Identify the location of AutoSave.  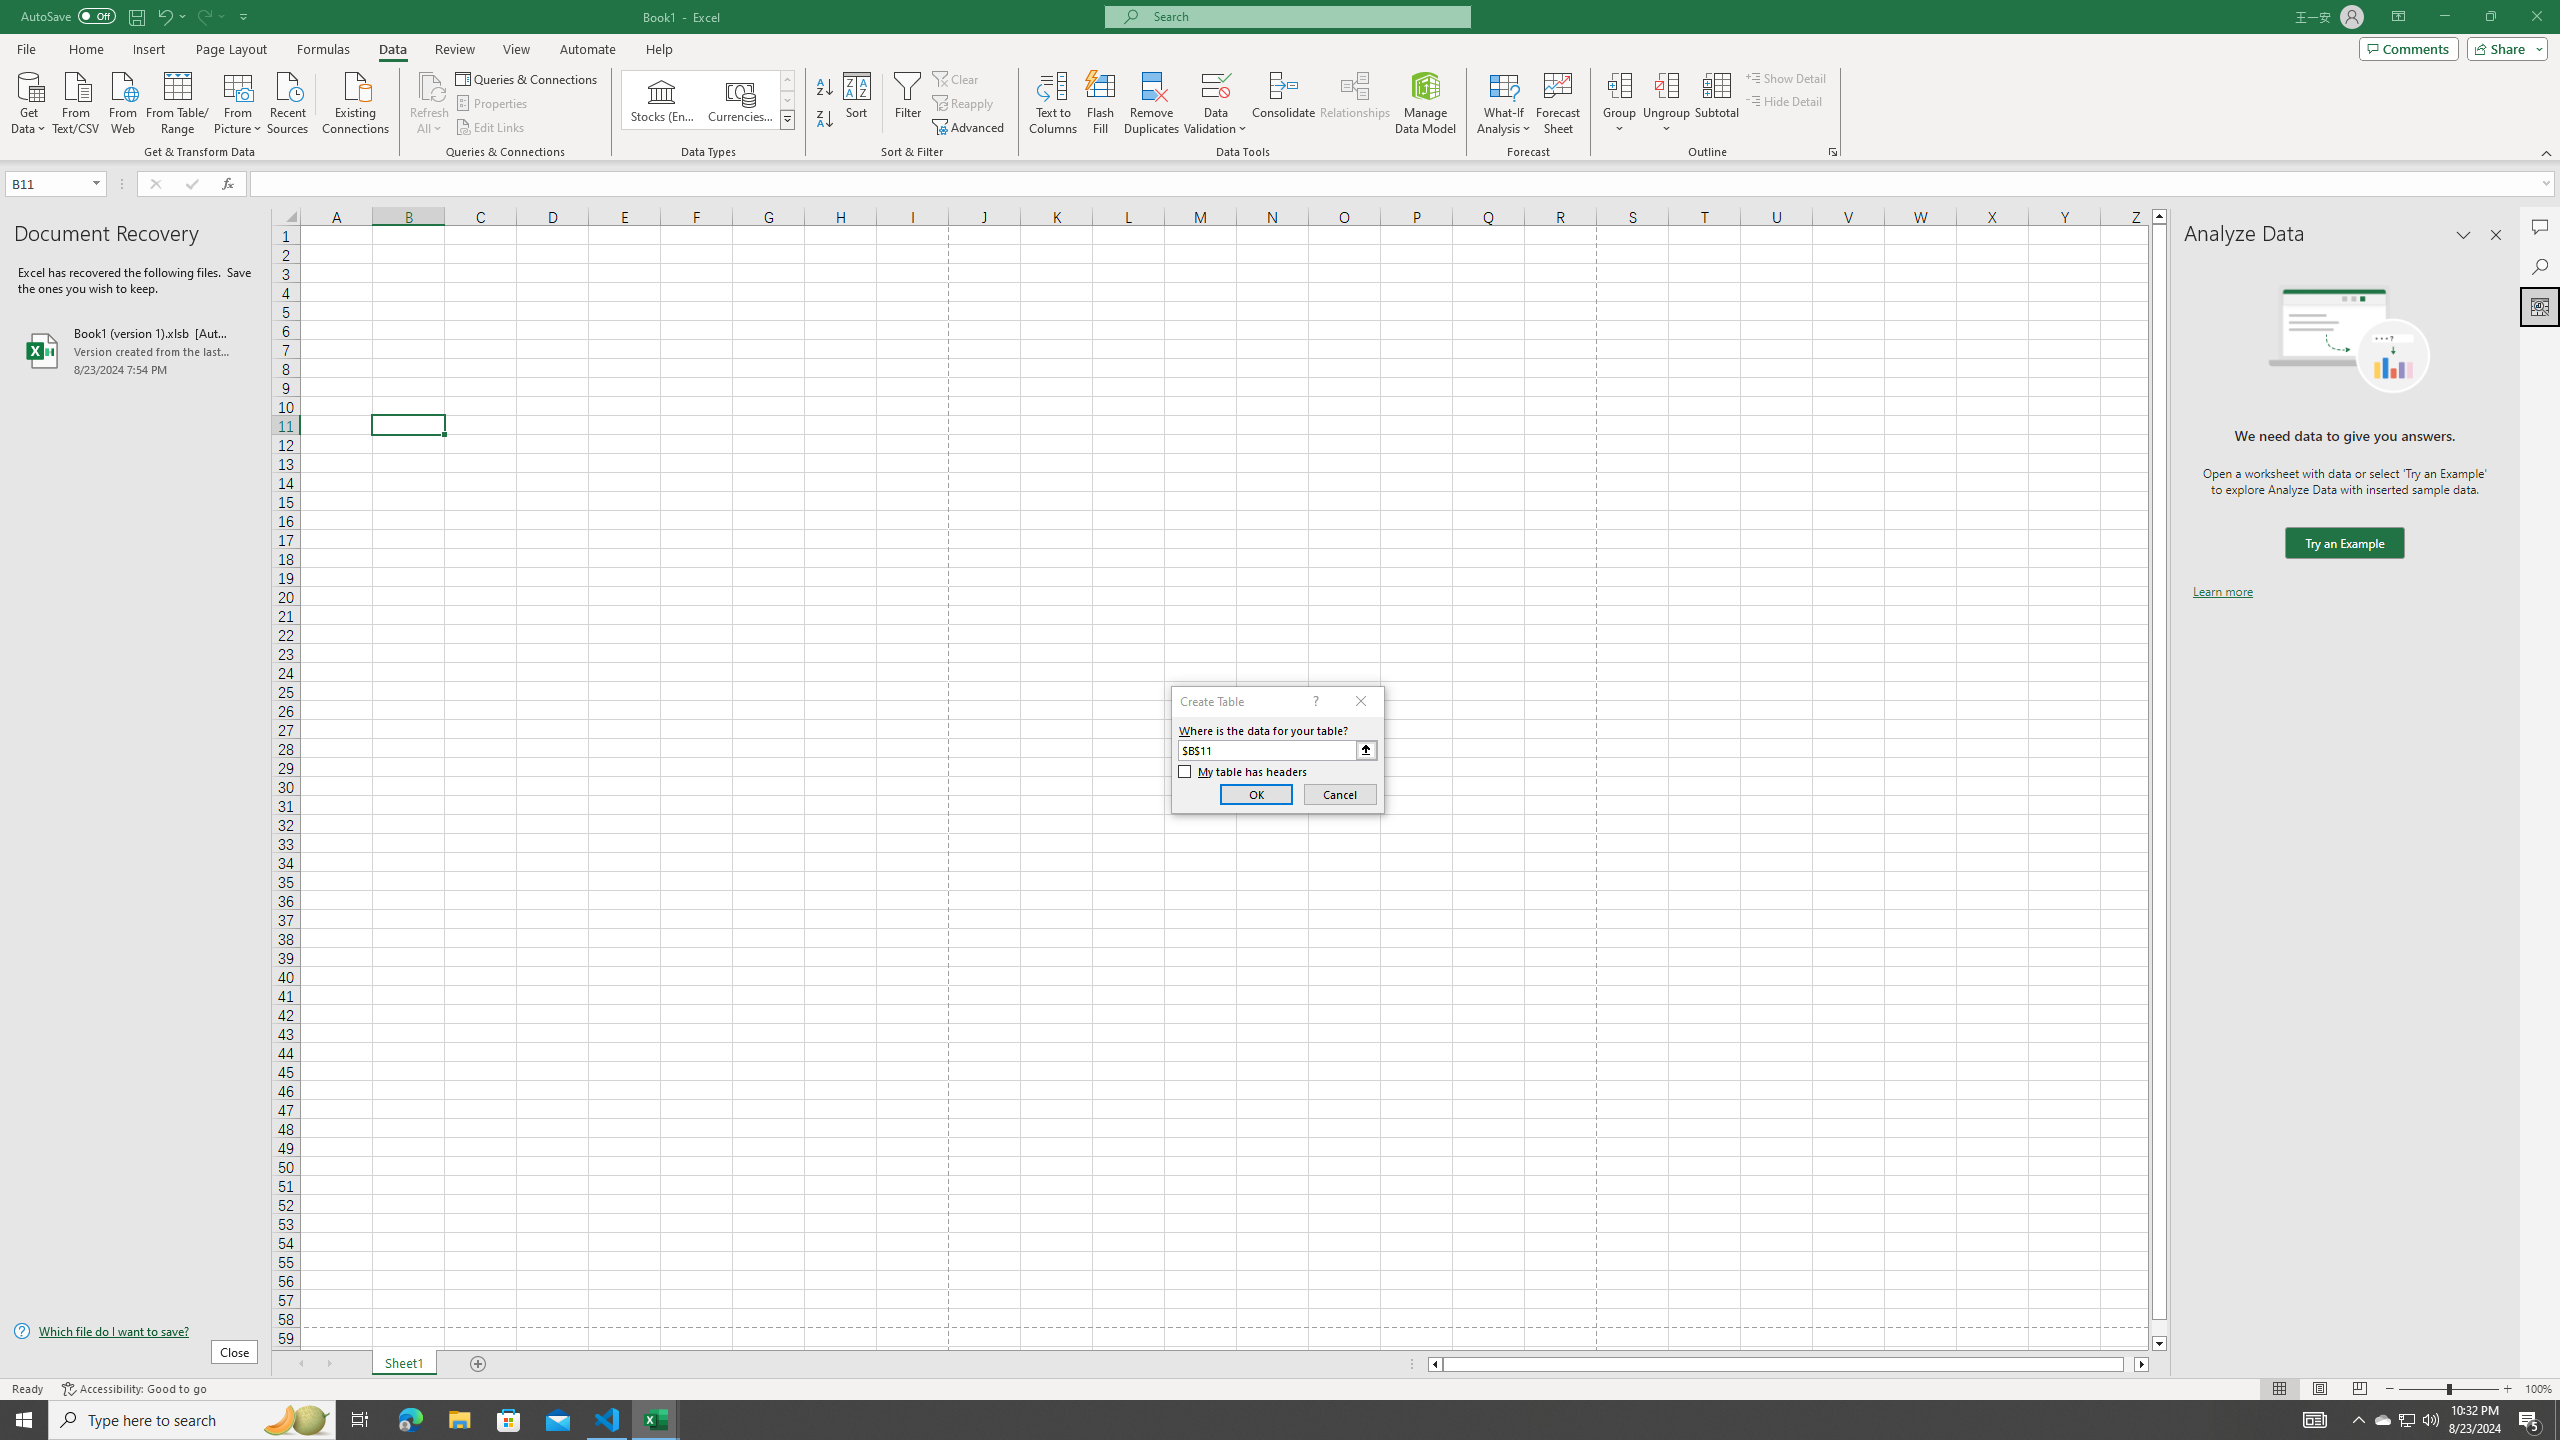
(68, 16).